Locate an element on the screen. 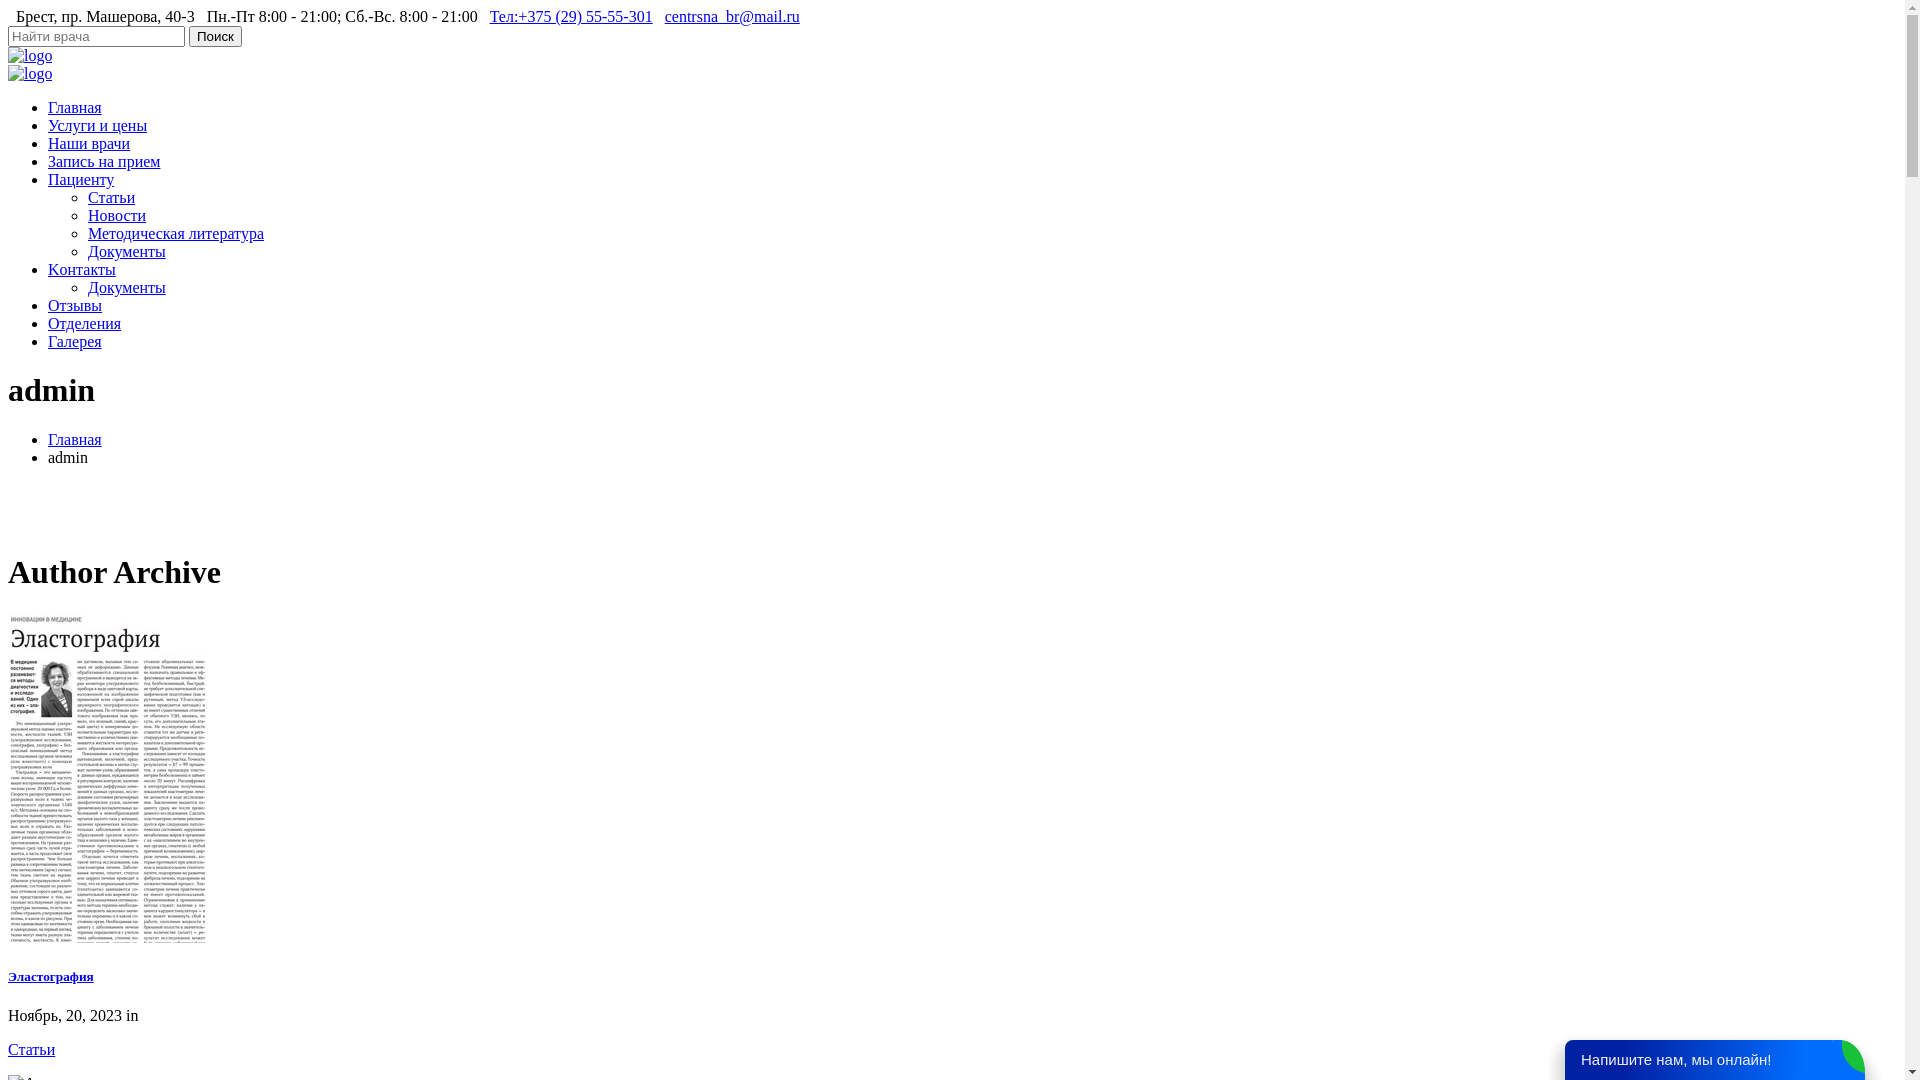  centrsna_br@mail.ru is located at coordinates (732, 16).